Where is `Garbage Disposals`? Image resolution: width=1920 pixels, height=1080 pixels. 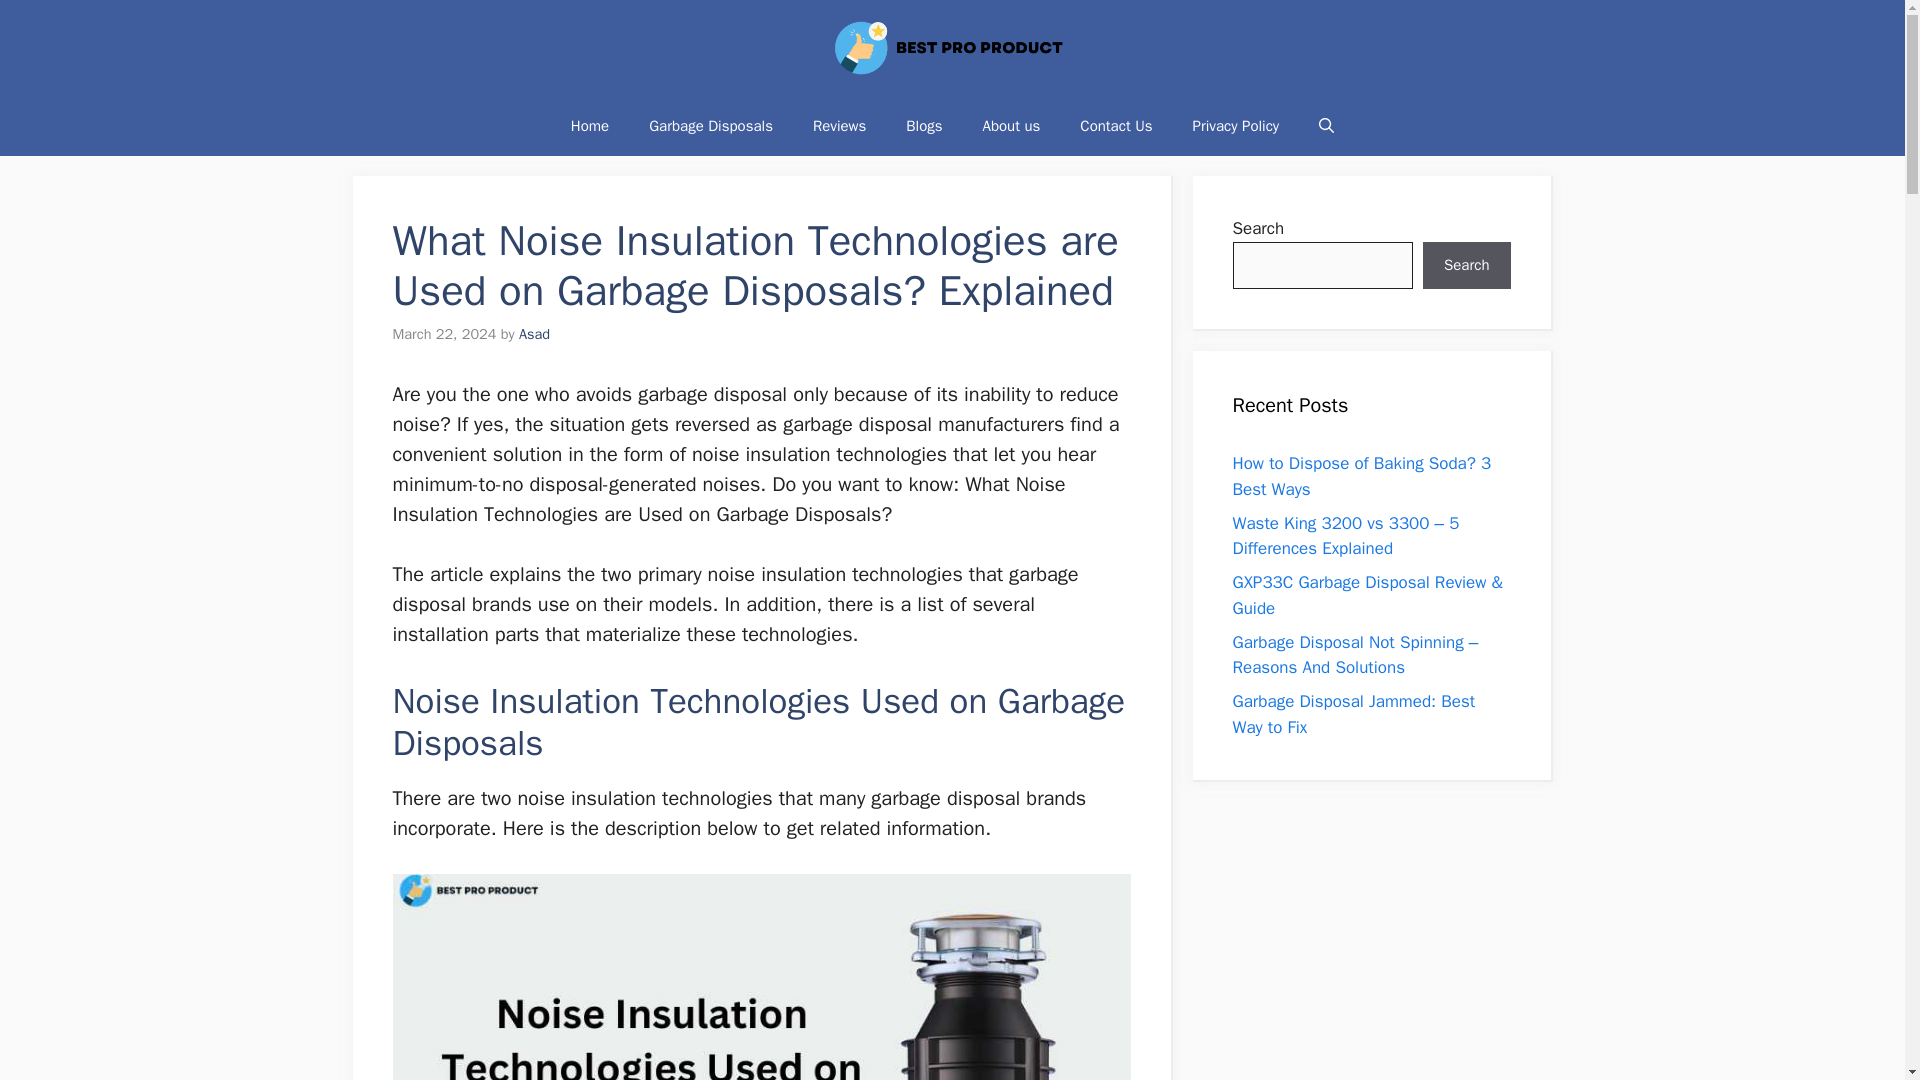 Garbage Disposals is located at coordinates (710, 126).